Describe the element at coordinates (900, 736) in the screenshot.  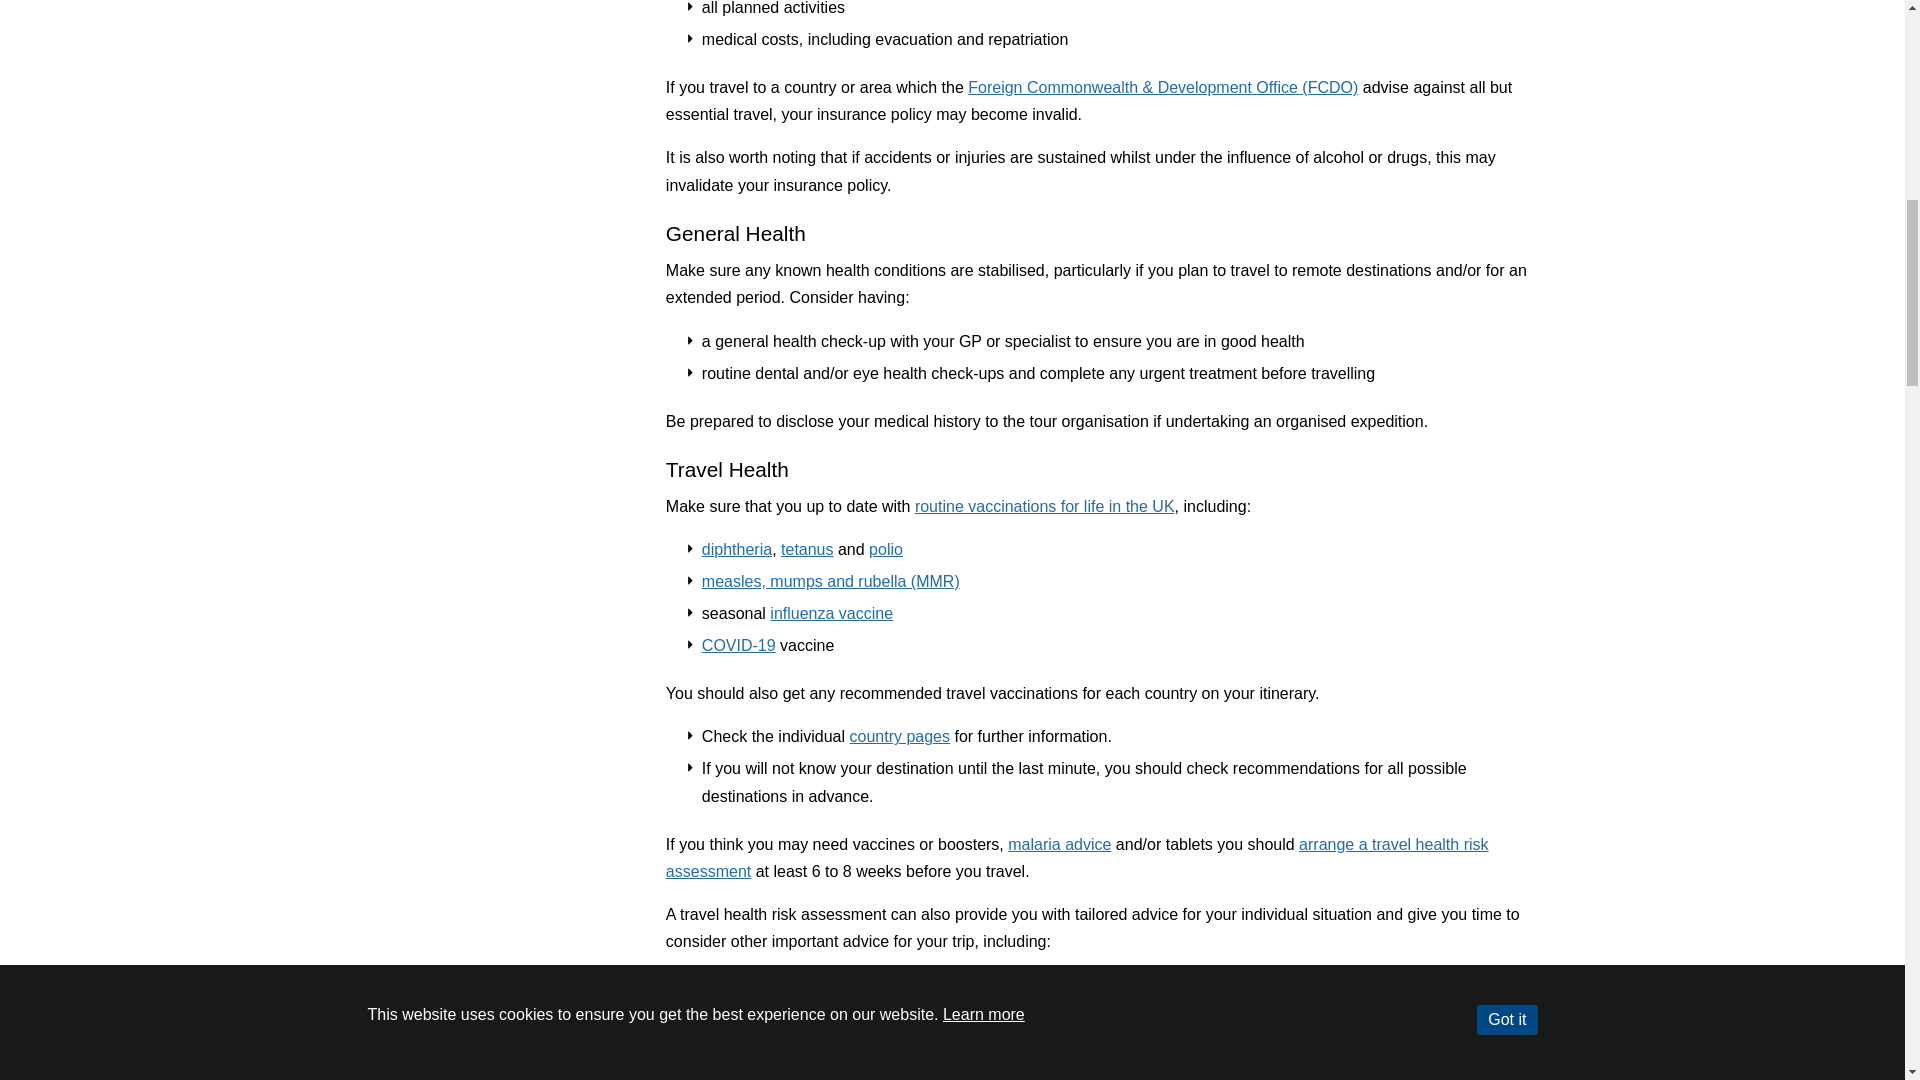
I see `country pages` at that location.